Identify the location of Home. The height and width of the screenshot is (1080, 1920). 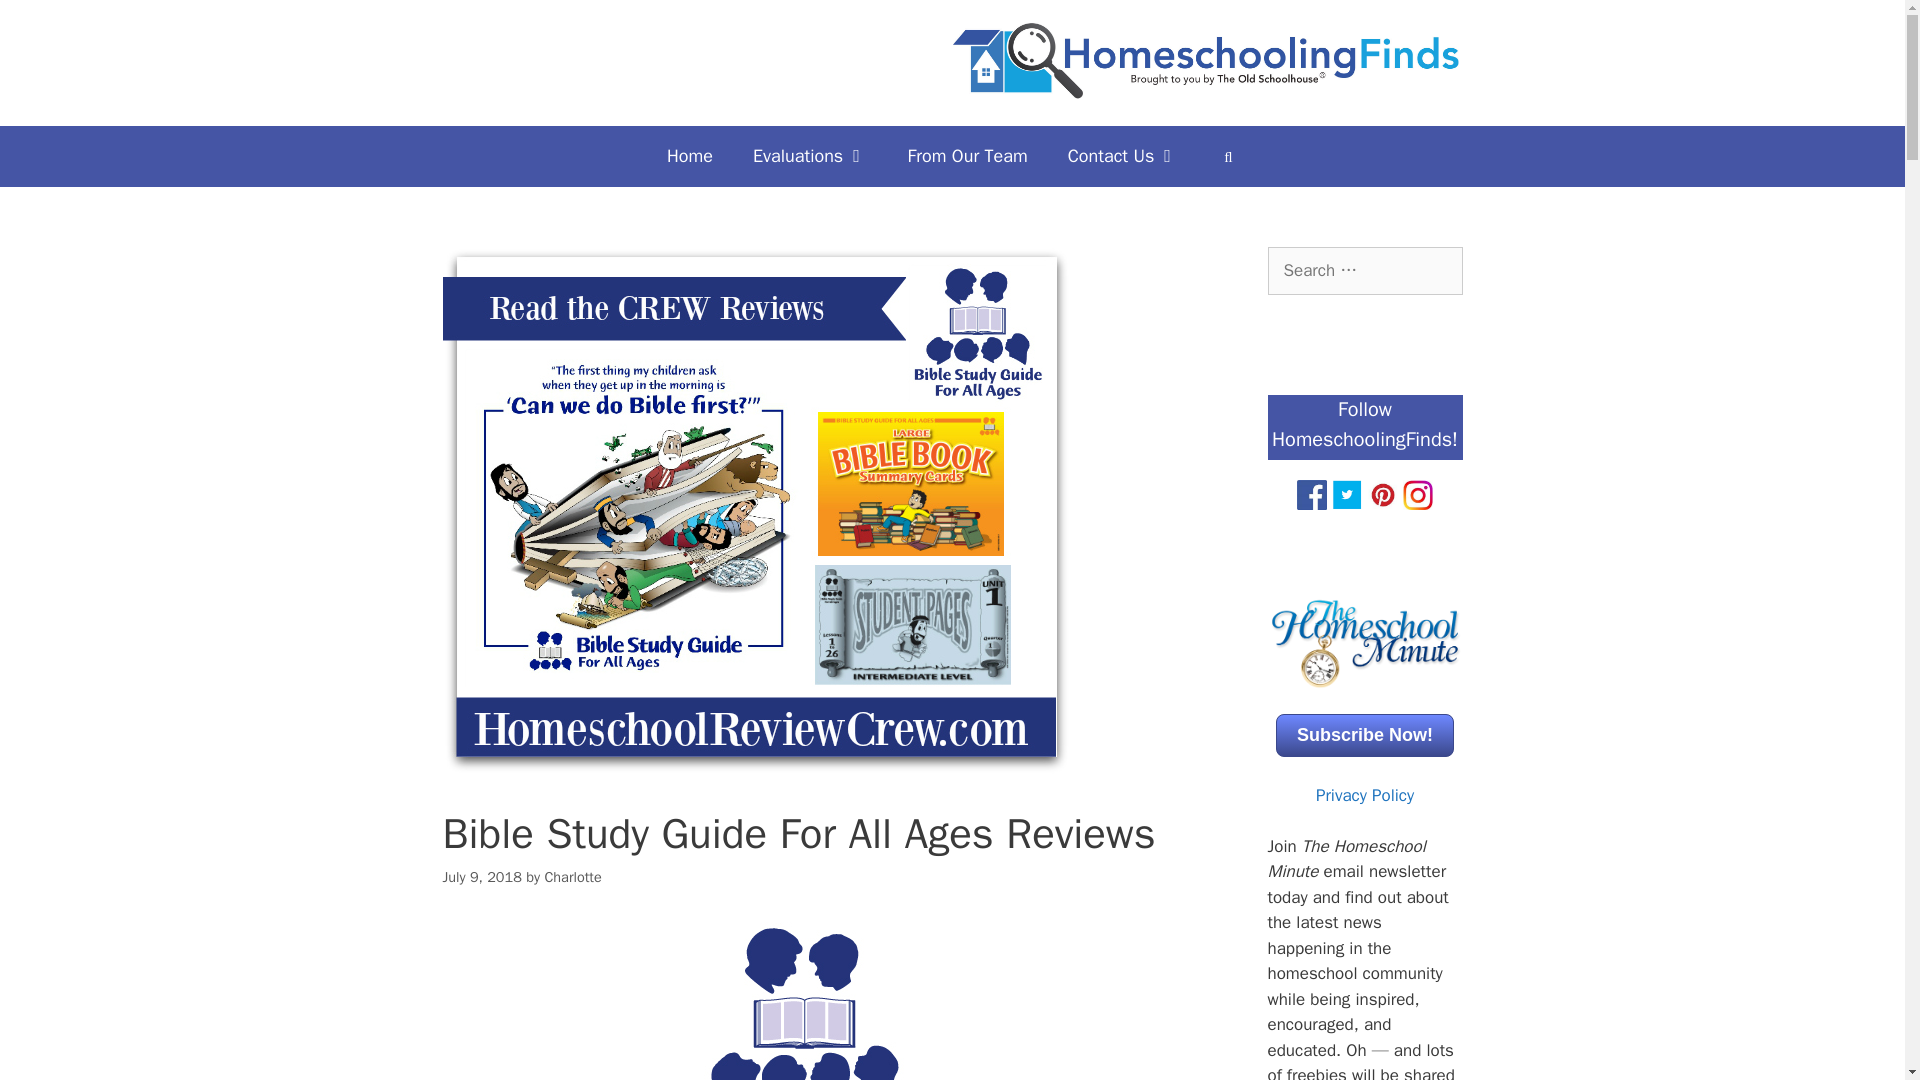
(690, 156).